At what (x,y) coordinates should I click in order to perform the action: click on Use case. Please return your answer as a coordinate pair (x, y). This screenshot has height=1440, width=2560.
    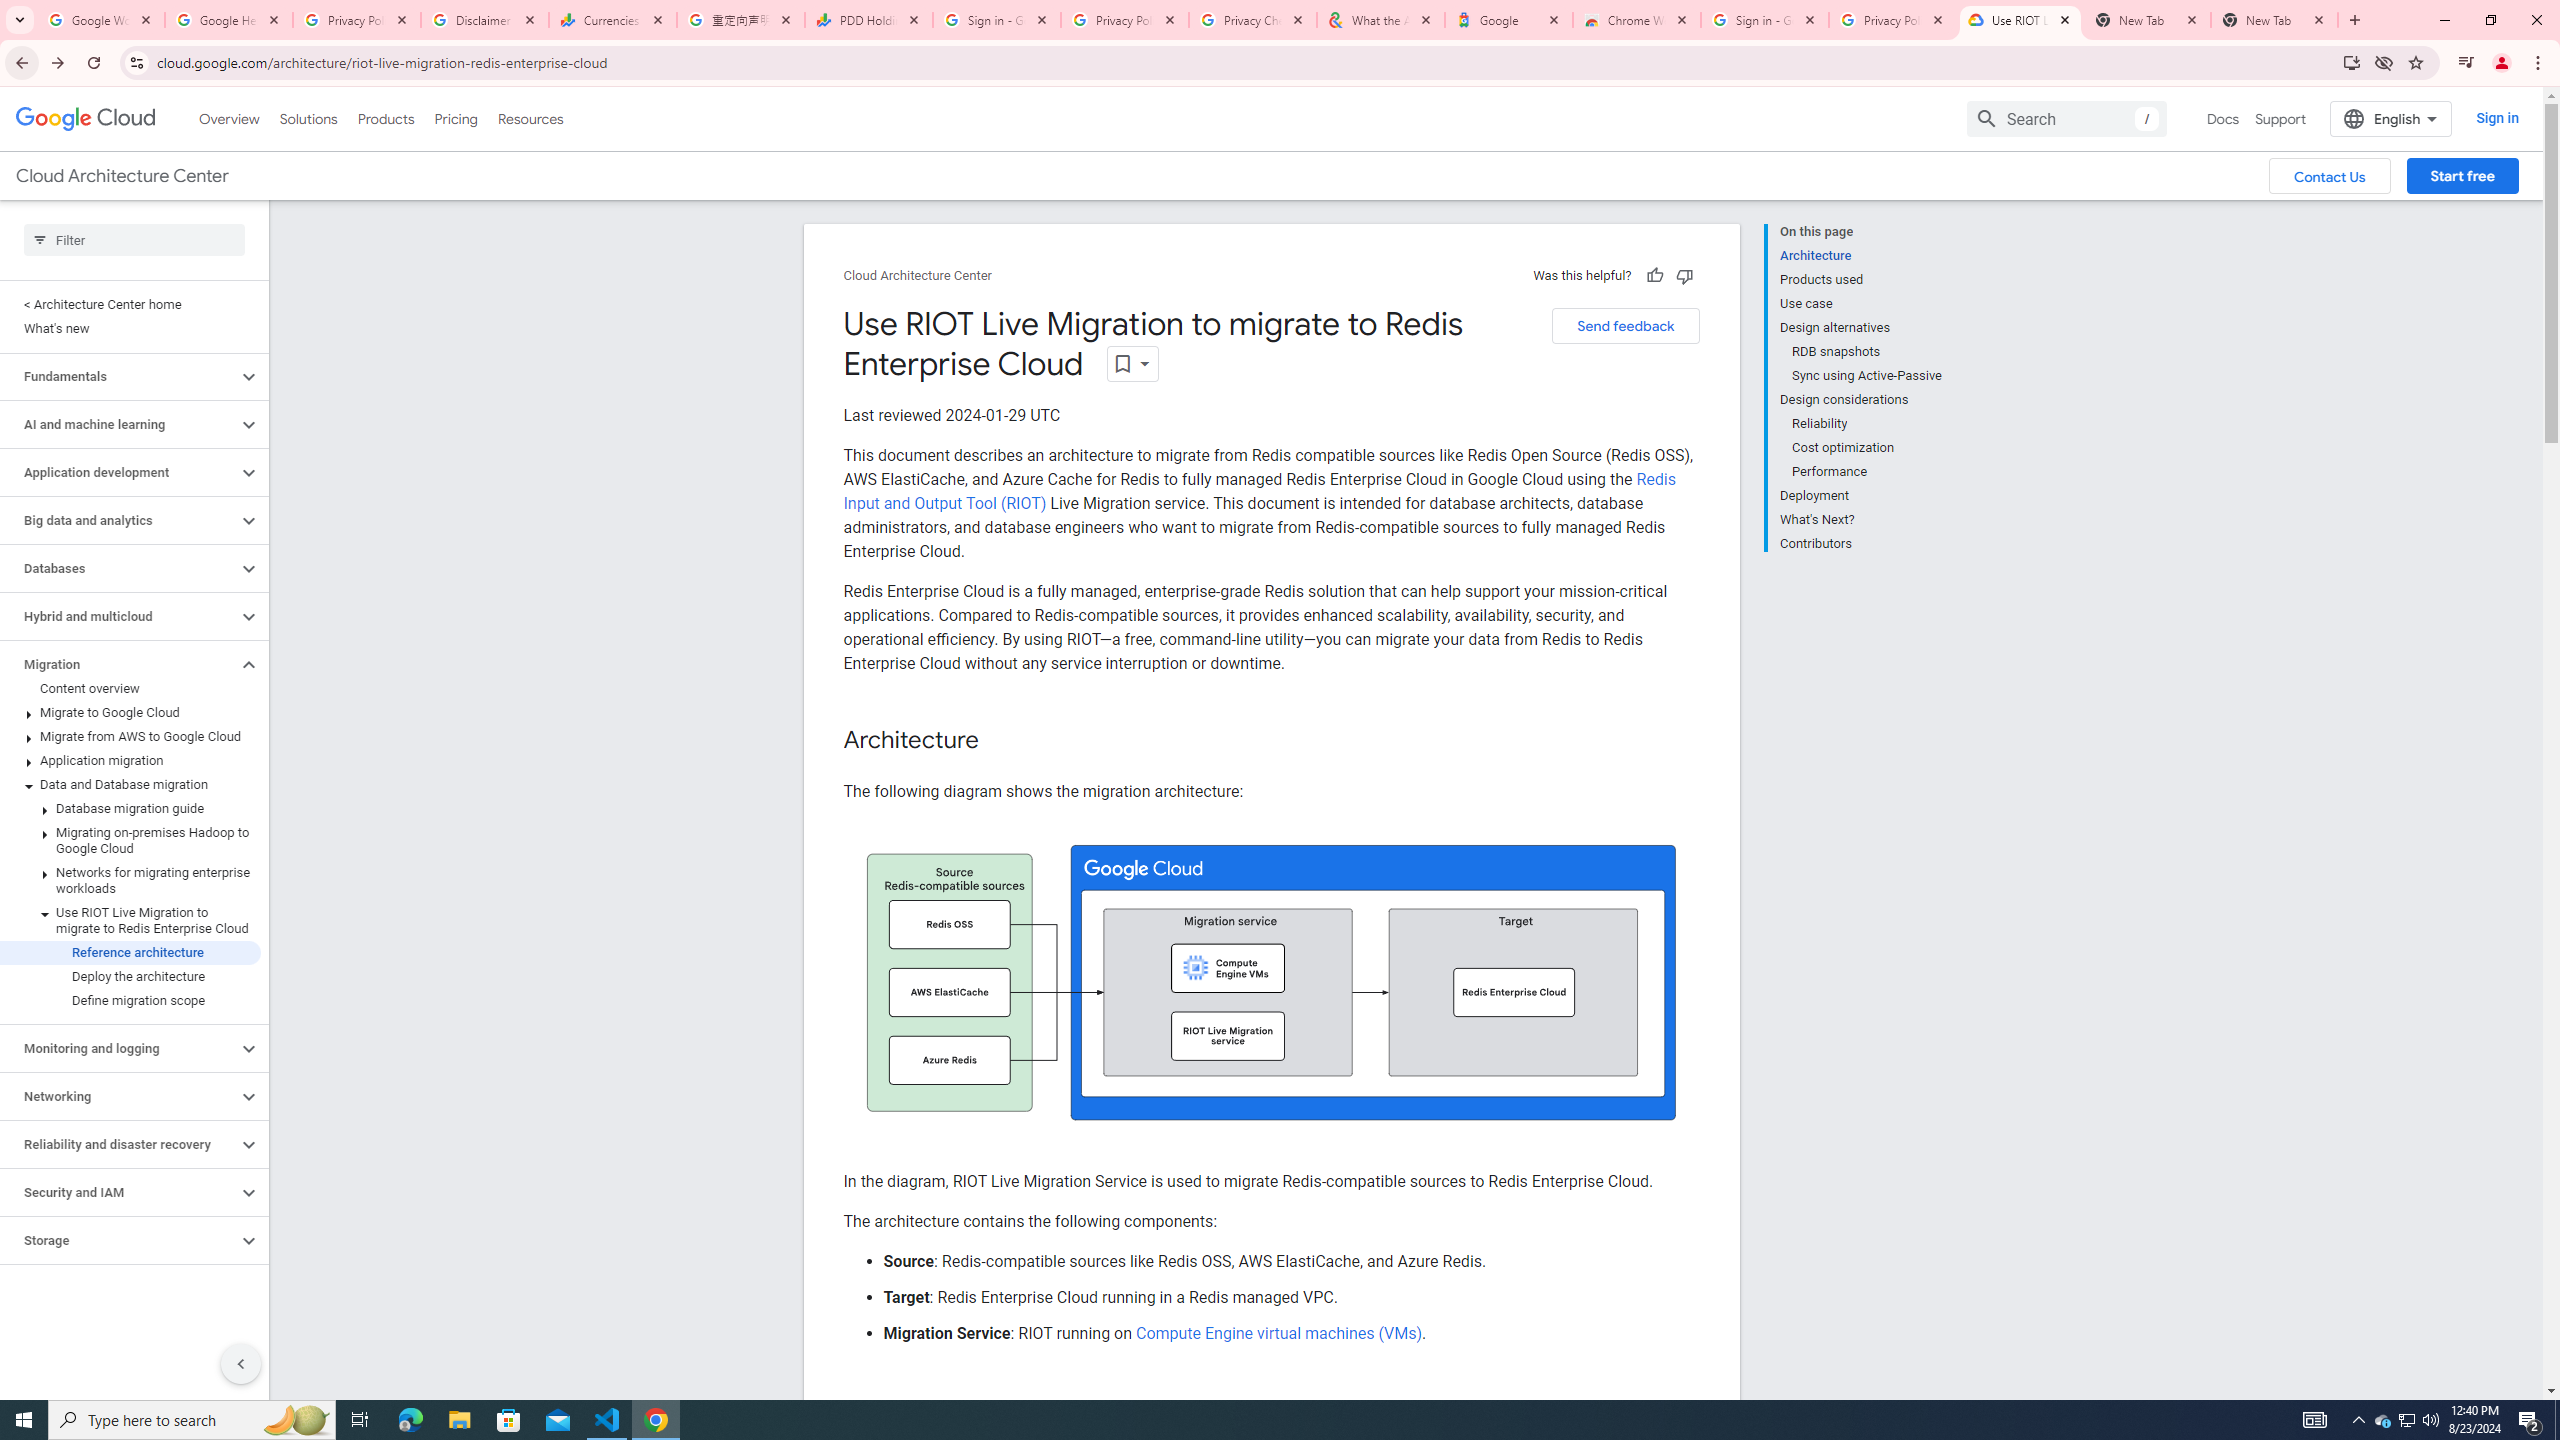
    Looking at the image, I should click on (1861, 304).